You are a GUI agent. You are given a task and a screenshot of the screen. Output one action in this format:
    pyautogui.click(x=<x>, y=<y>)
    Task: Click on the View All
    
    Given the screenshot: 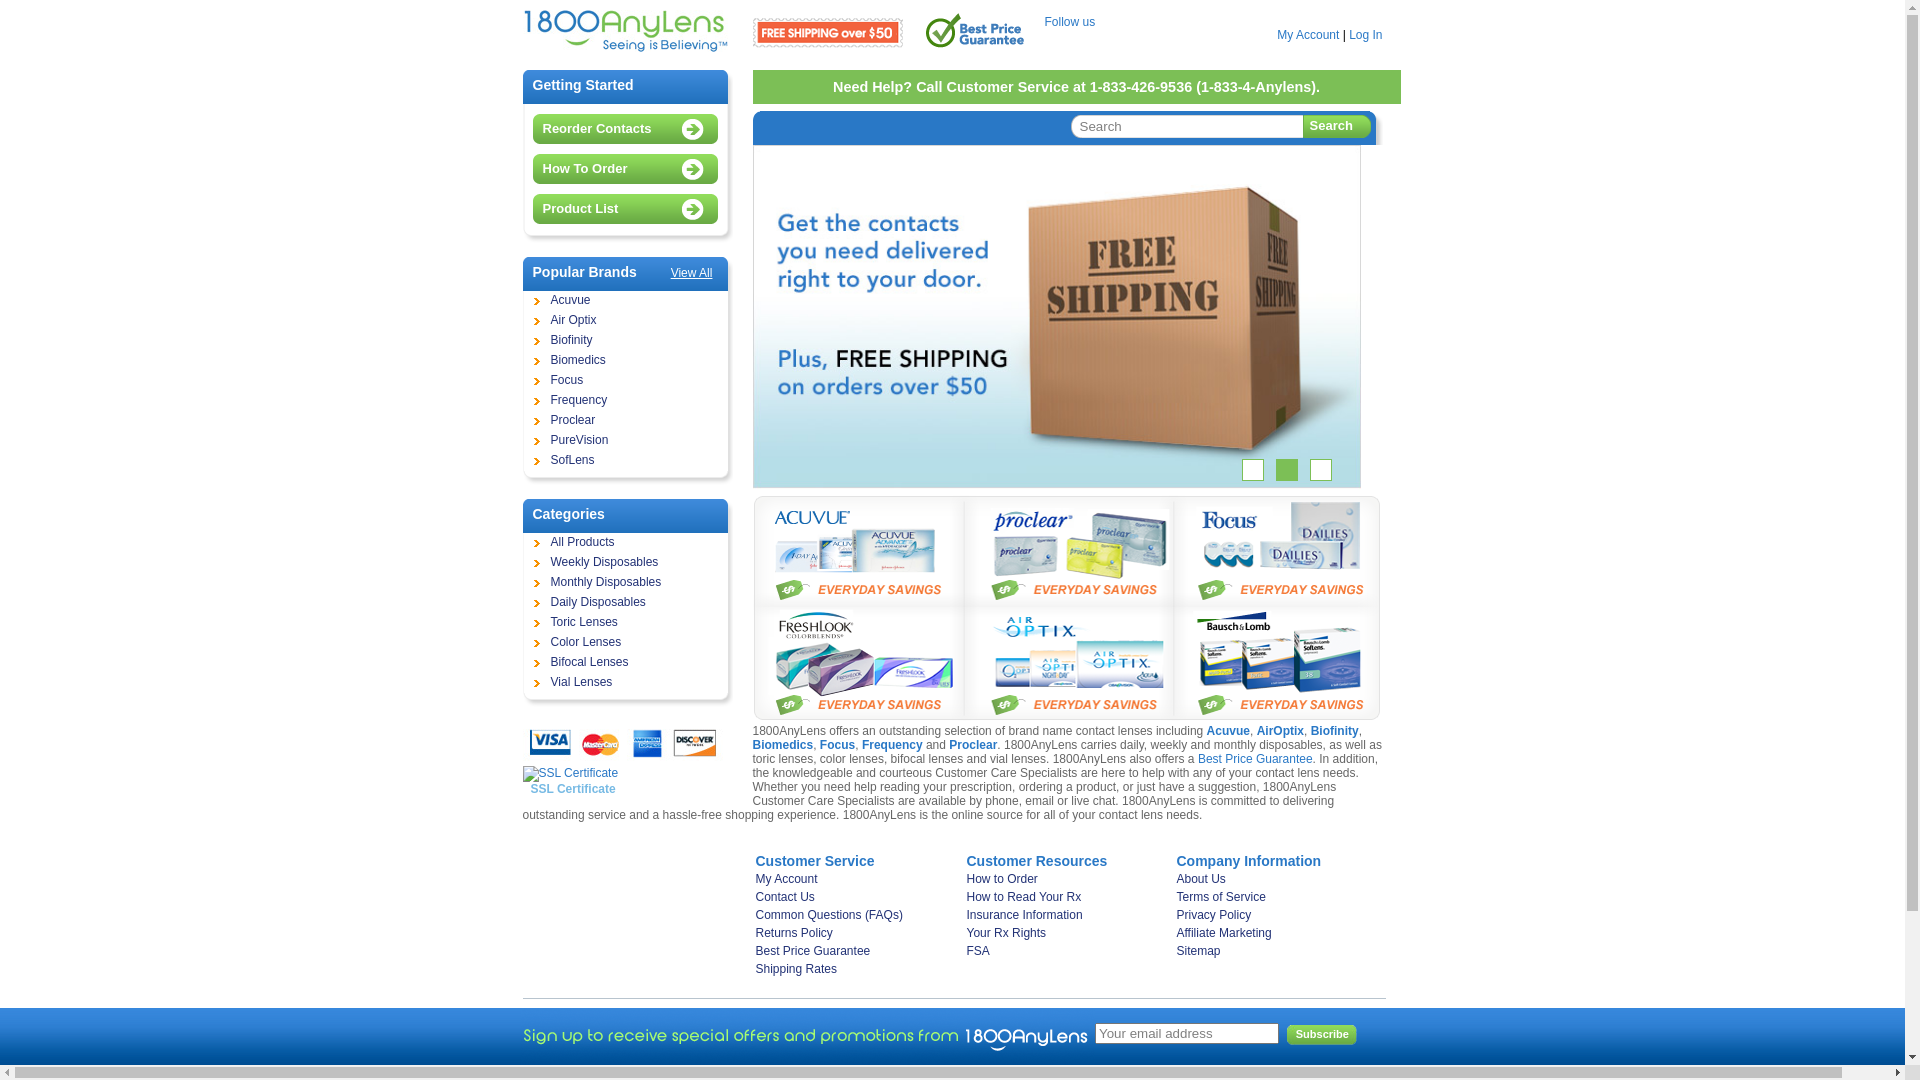 What is the action you would take?
    pyautogui.click(x=692, y=273)
    